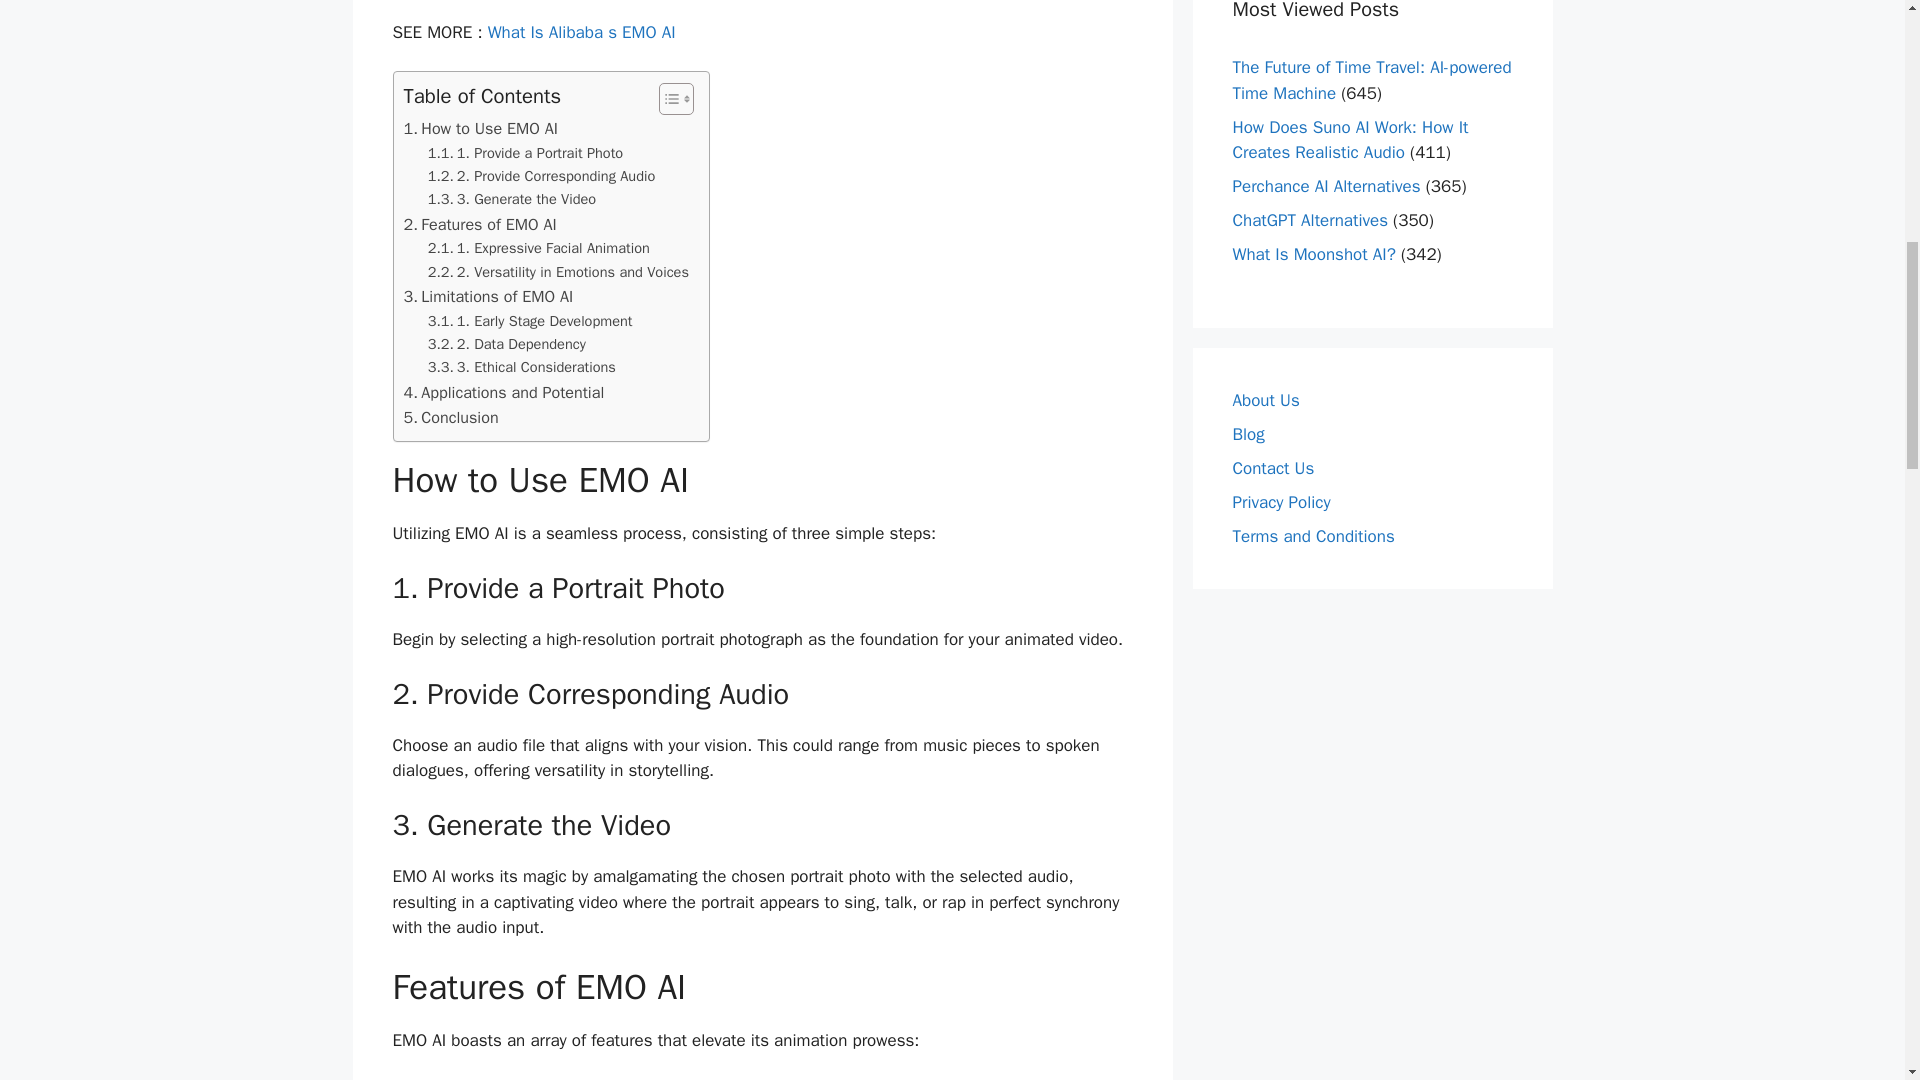 The width and height of the screenshot is (1920, 1080). Describe the element at coordinates (488, 296) in the screenshot. I see `Limitations of EMO AI` at that location.